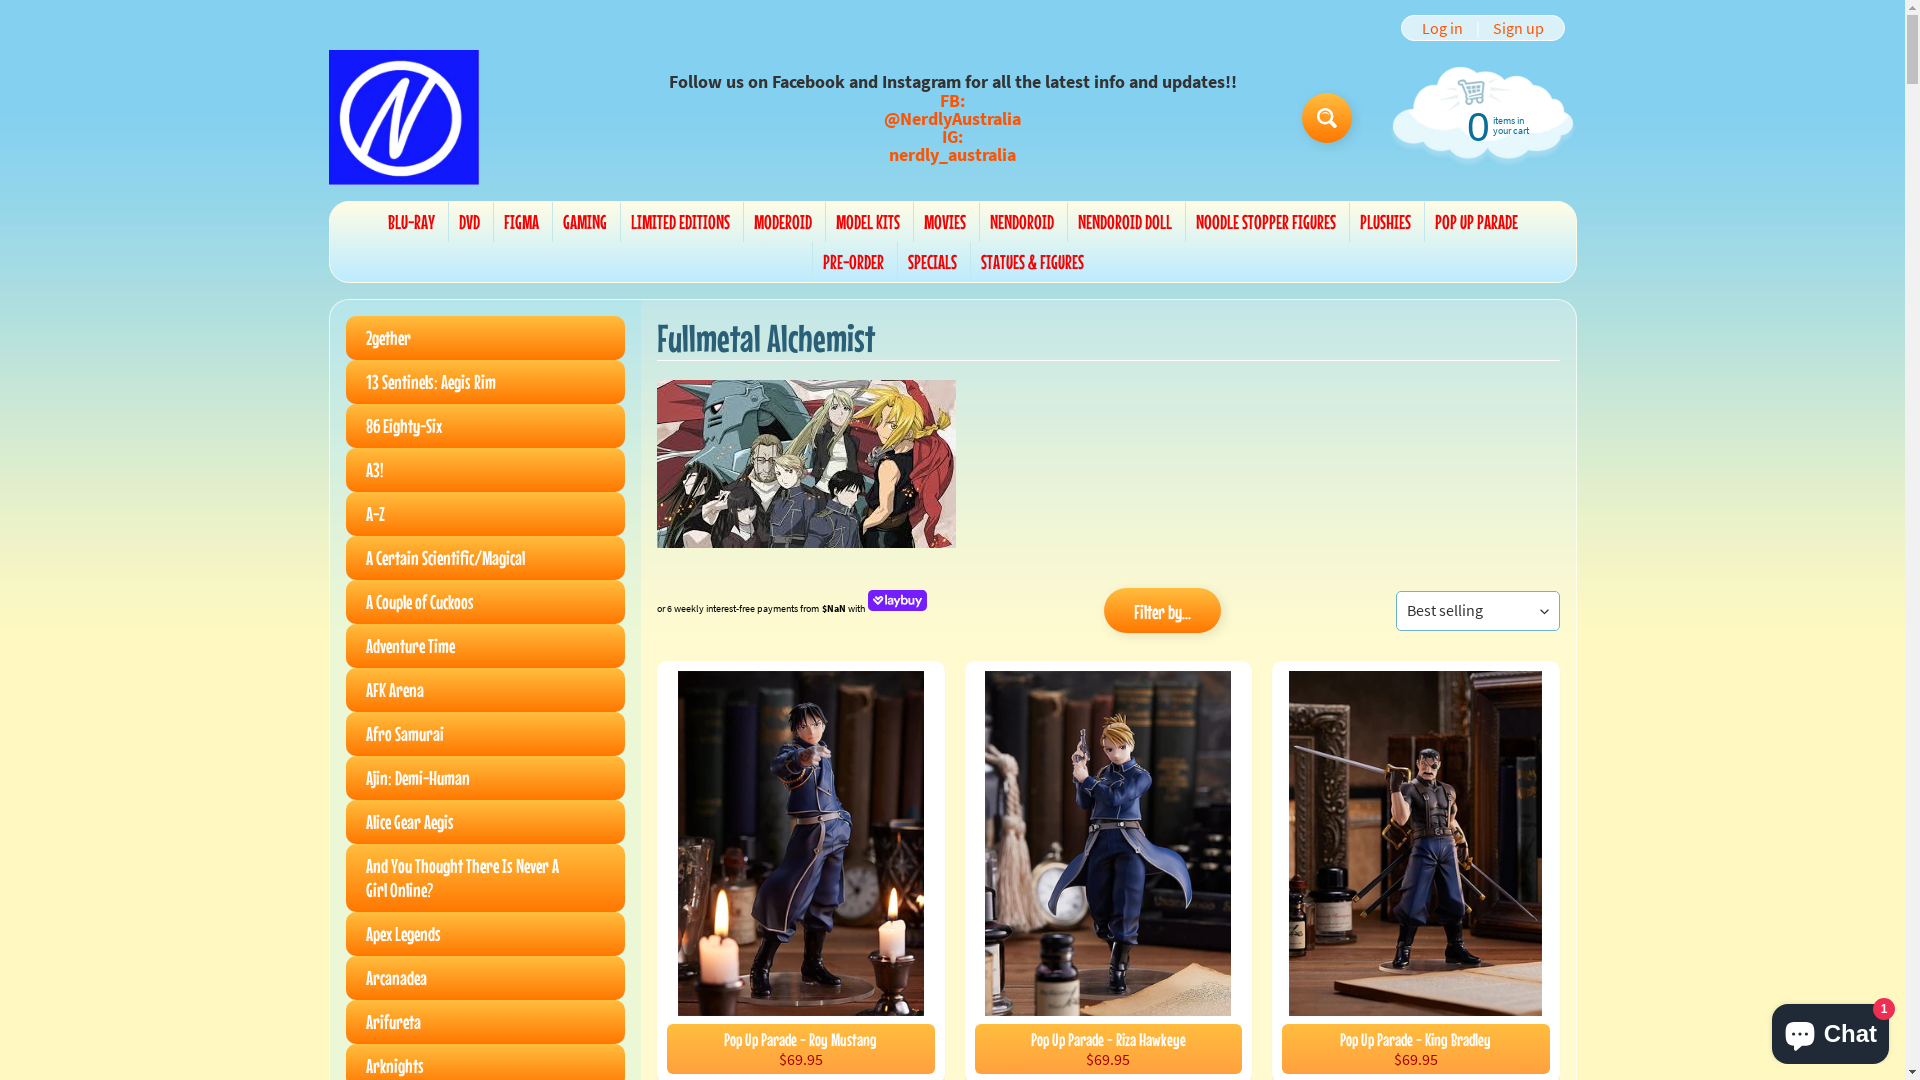 The height and width of the screenshot is (1080, 1920). I want to click on MOVIES, so click(945, 222).